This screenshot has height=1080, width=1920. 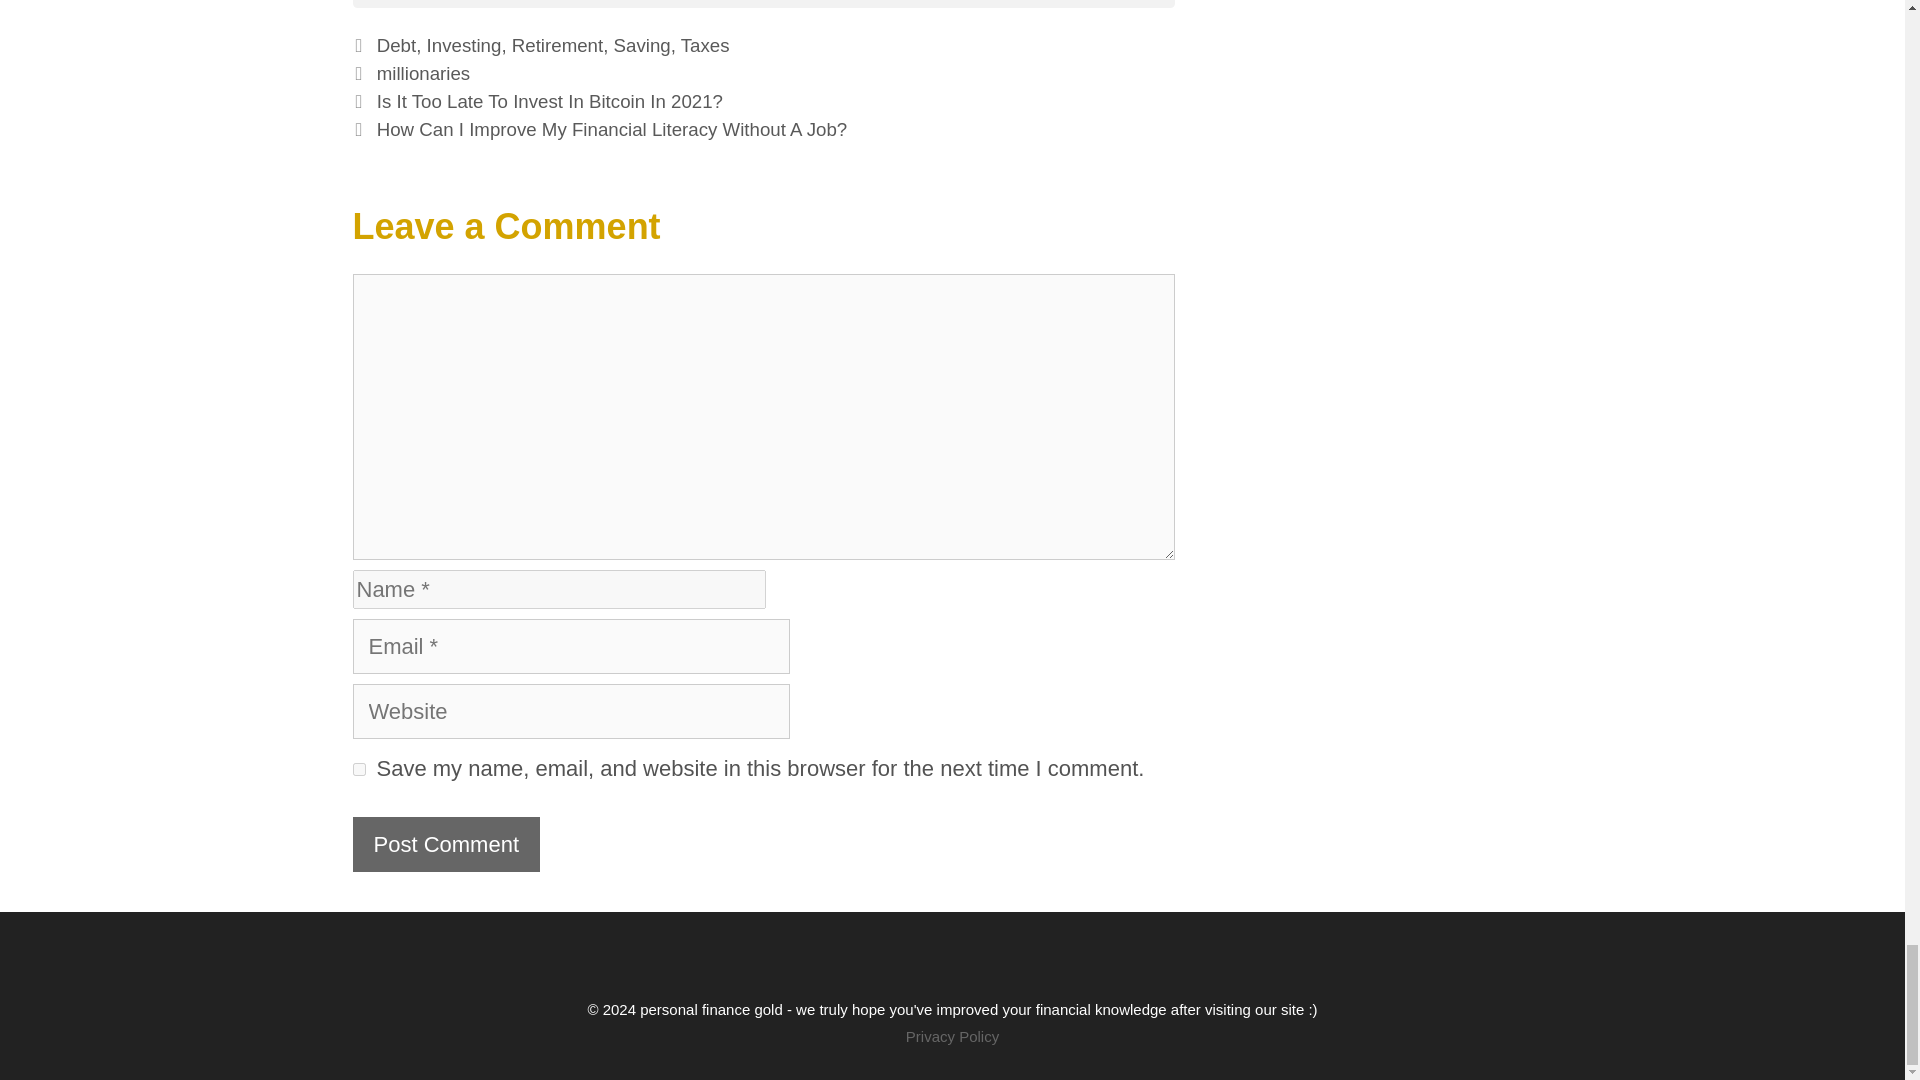 I want to click on yes, so click(x=358, y=769).